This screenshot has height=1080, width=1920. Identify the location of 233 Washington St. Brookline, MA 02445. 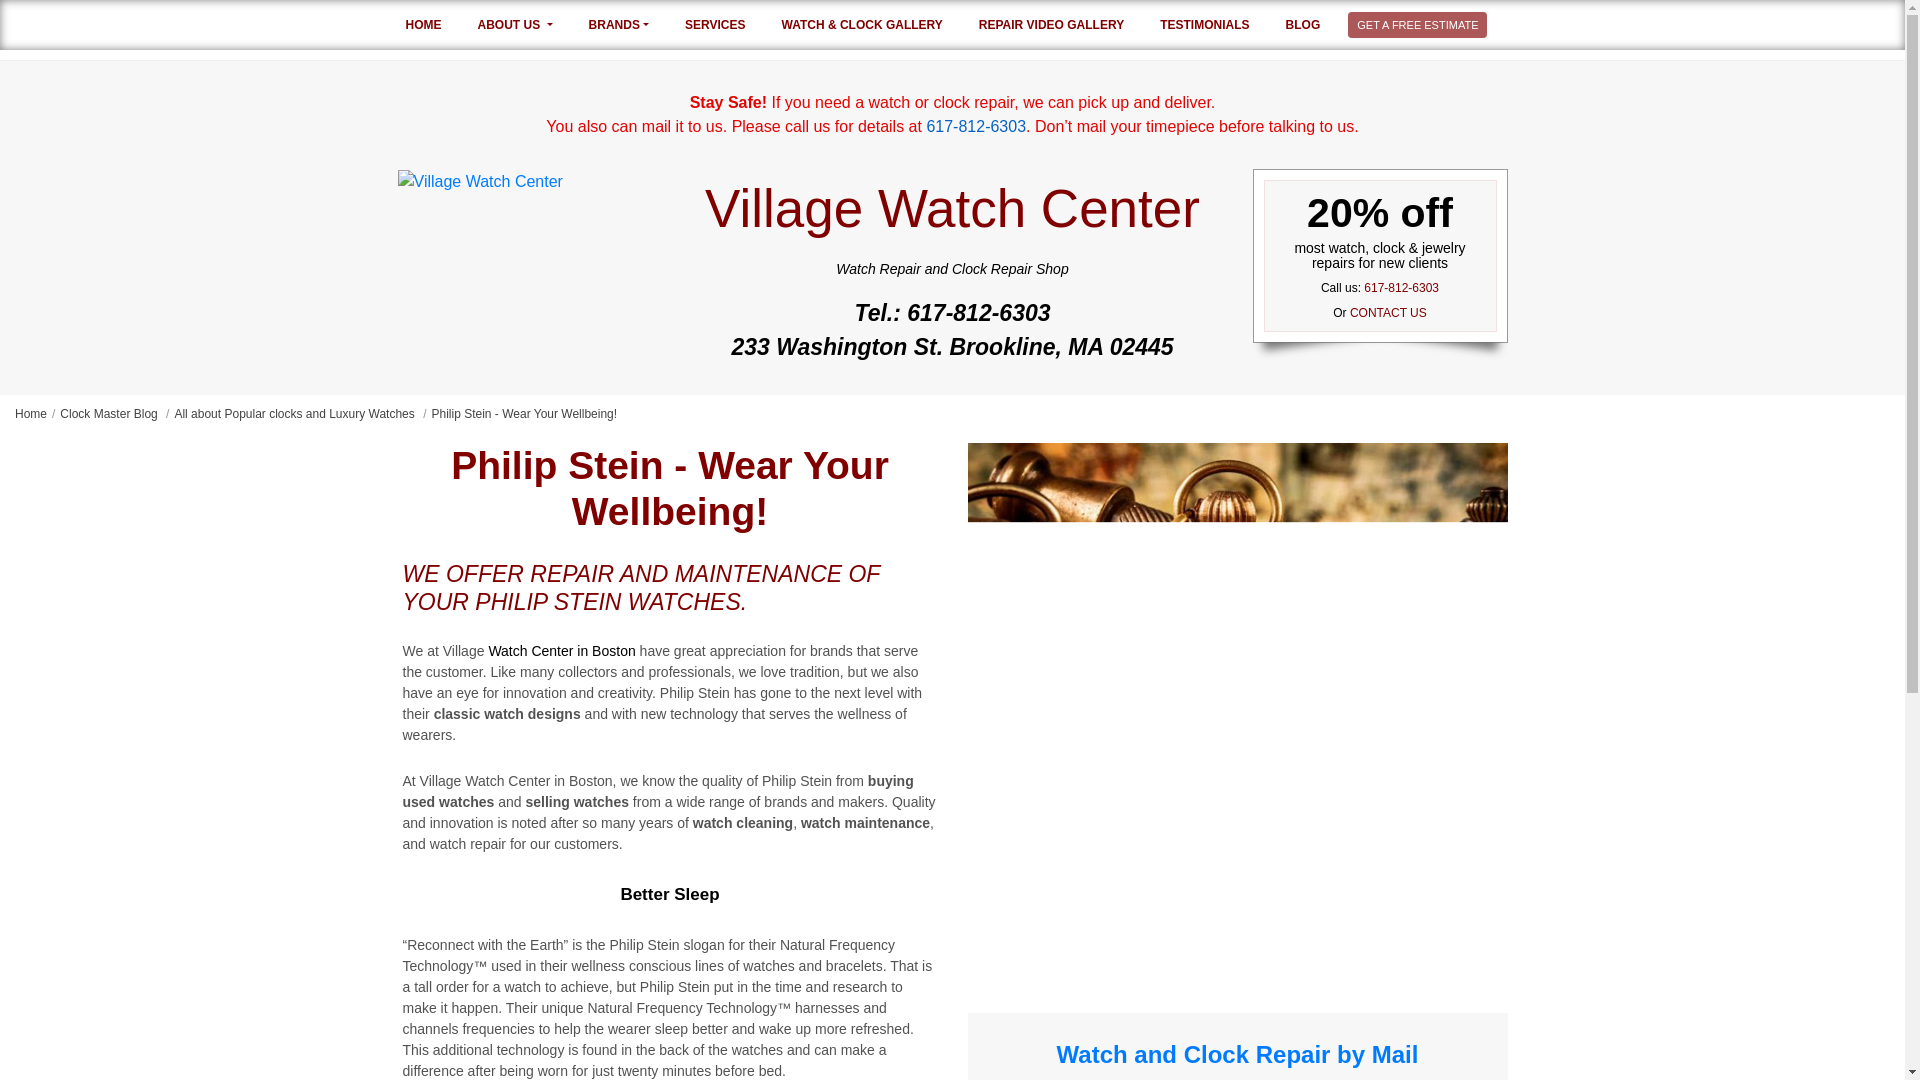
(951, 348).